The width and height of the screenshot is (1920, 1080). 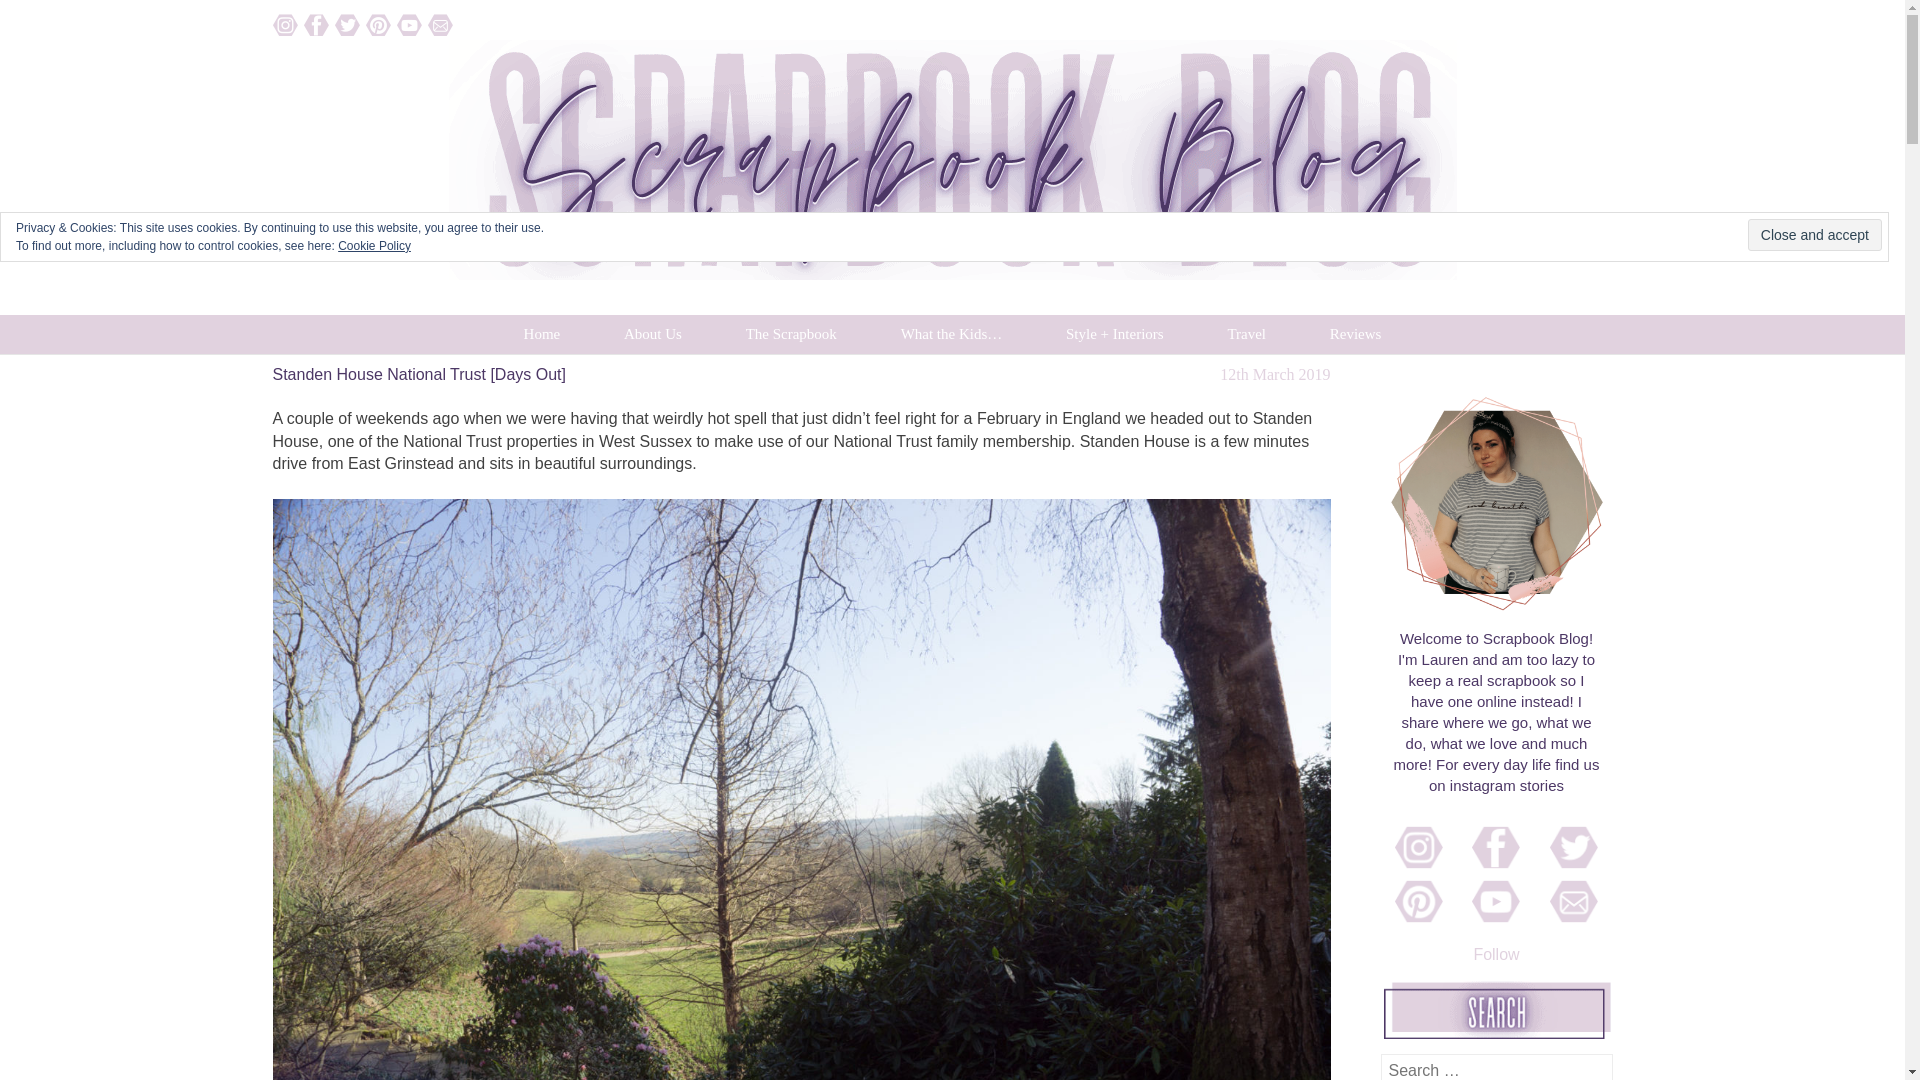 I want to click on Travel, so click(x=1246, y=334).